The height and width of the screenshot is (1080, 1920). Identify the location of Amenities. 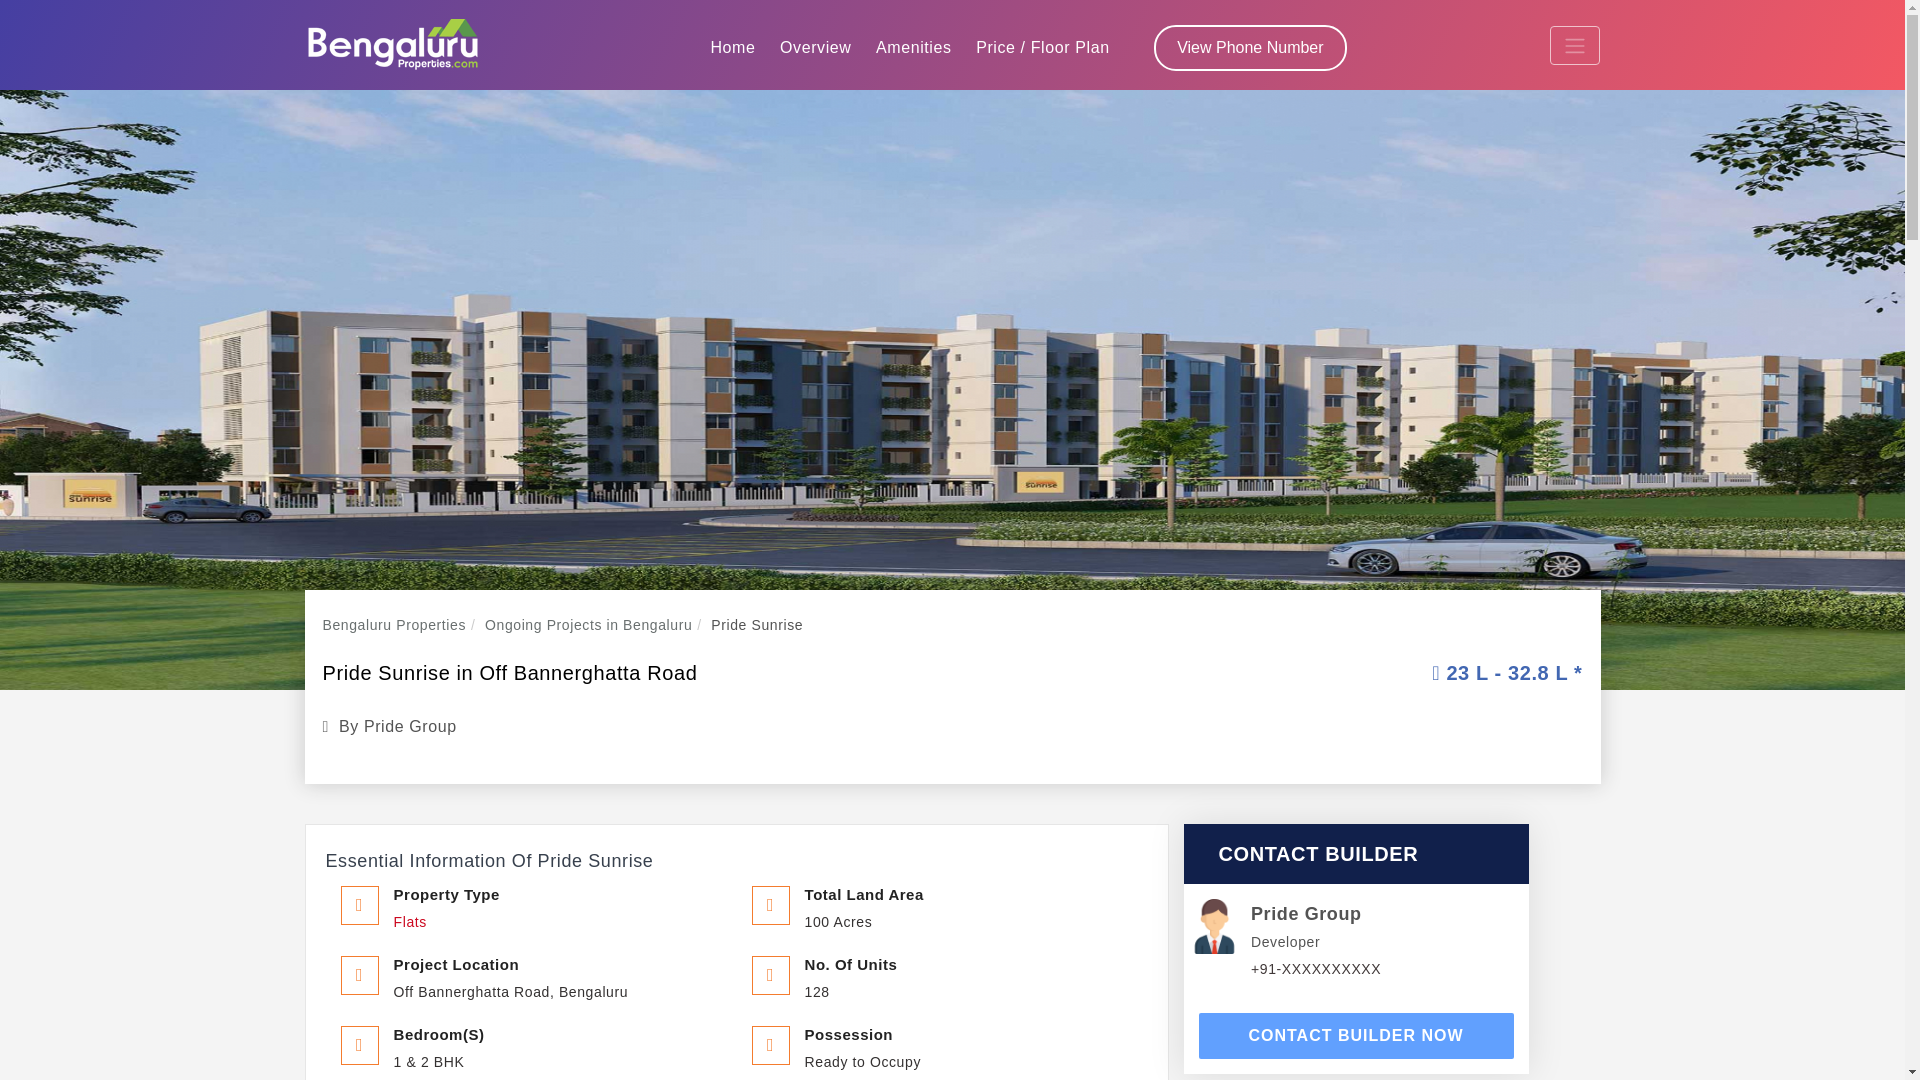
(913, 48).